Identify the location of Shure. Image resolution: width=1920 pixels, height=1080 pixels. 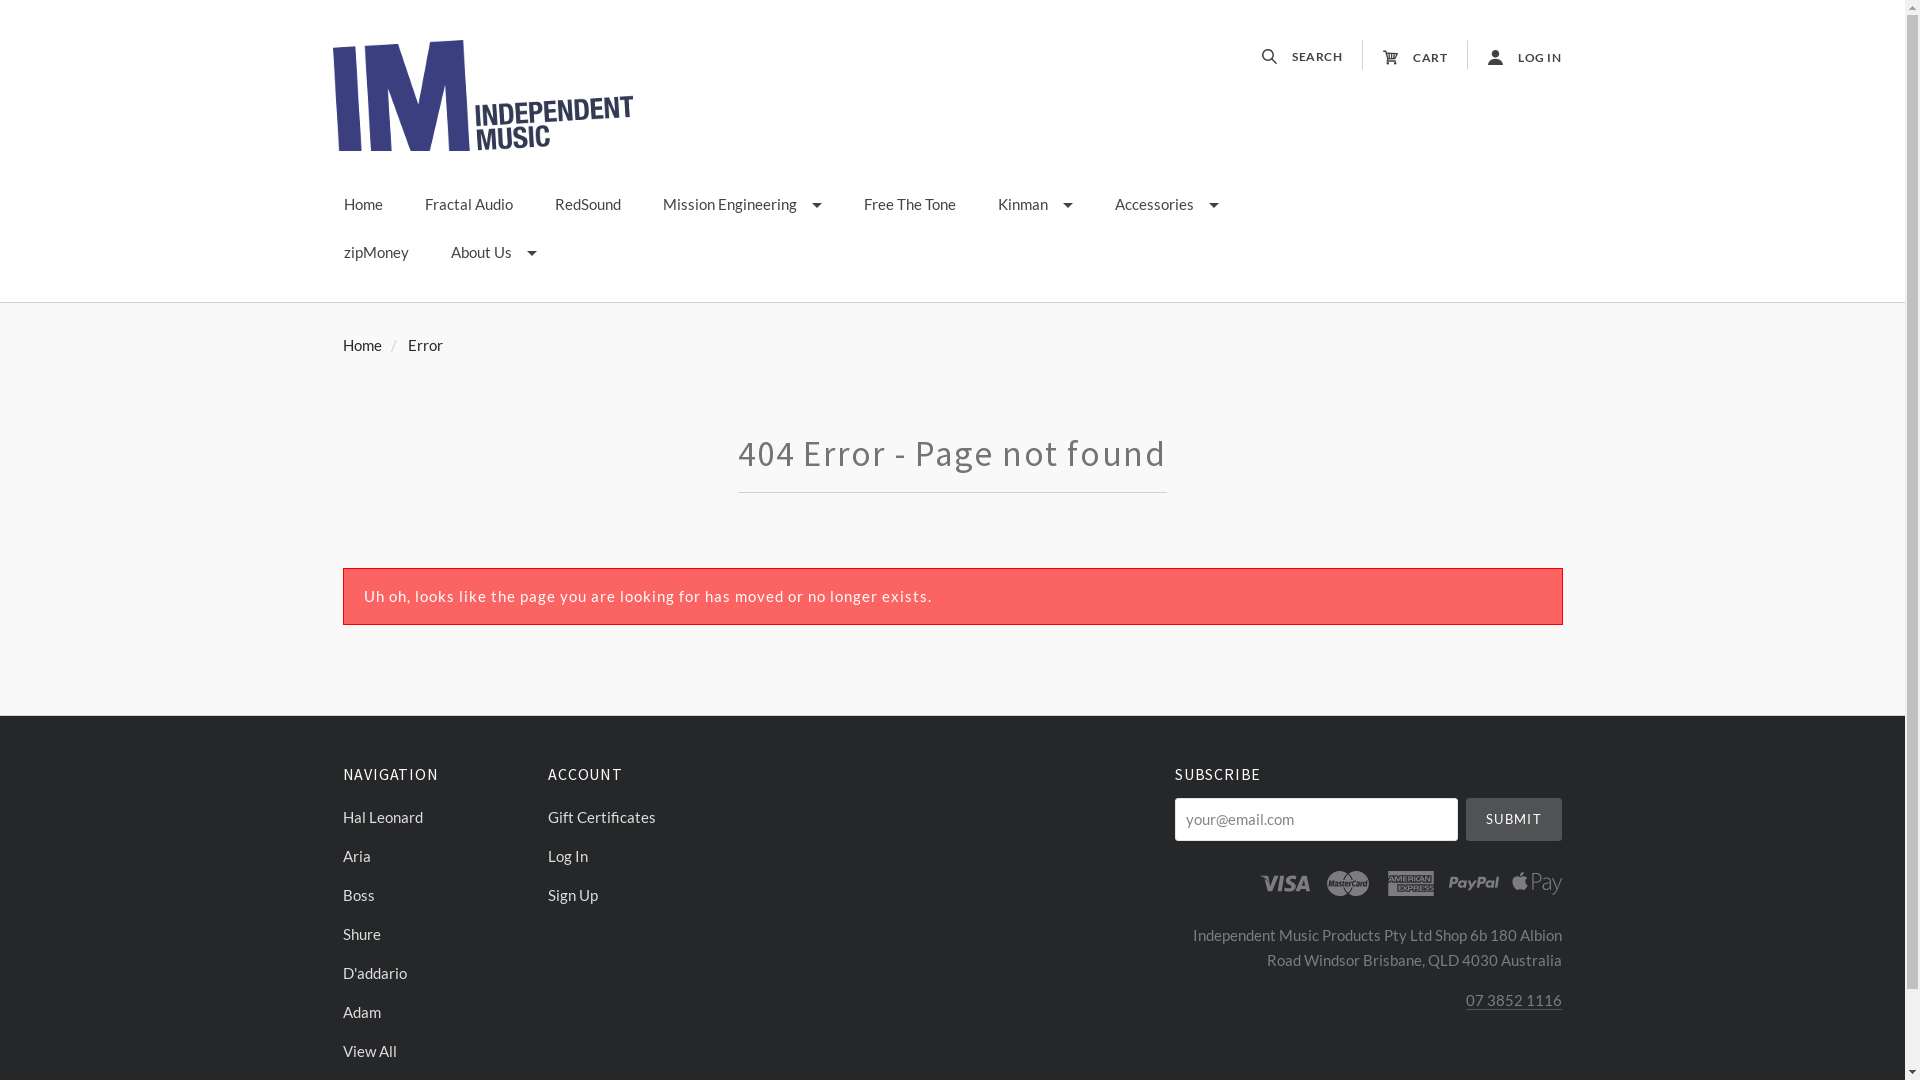
(436, 934).